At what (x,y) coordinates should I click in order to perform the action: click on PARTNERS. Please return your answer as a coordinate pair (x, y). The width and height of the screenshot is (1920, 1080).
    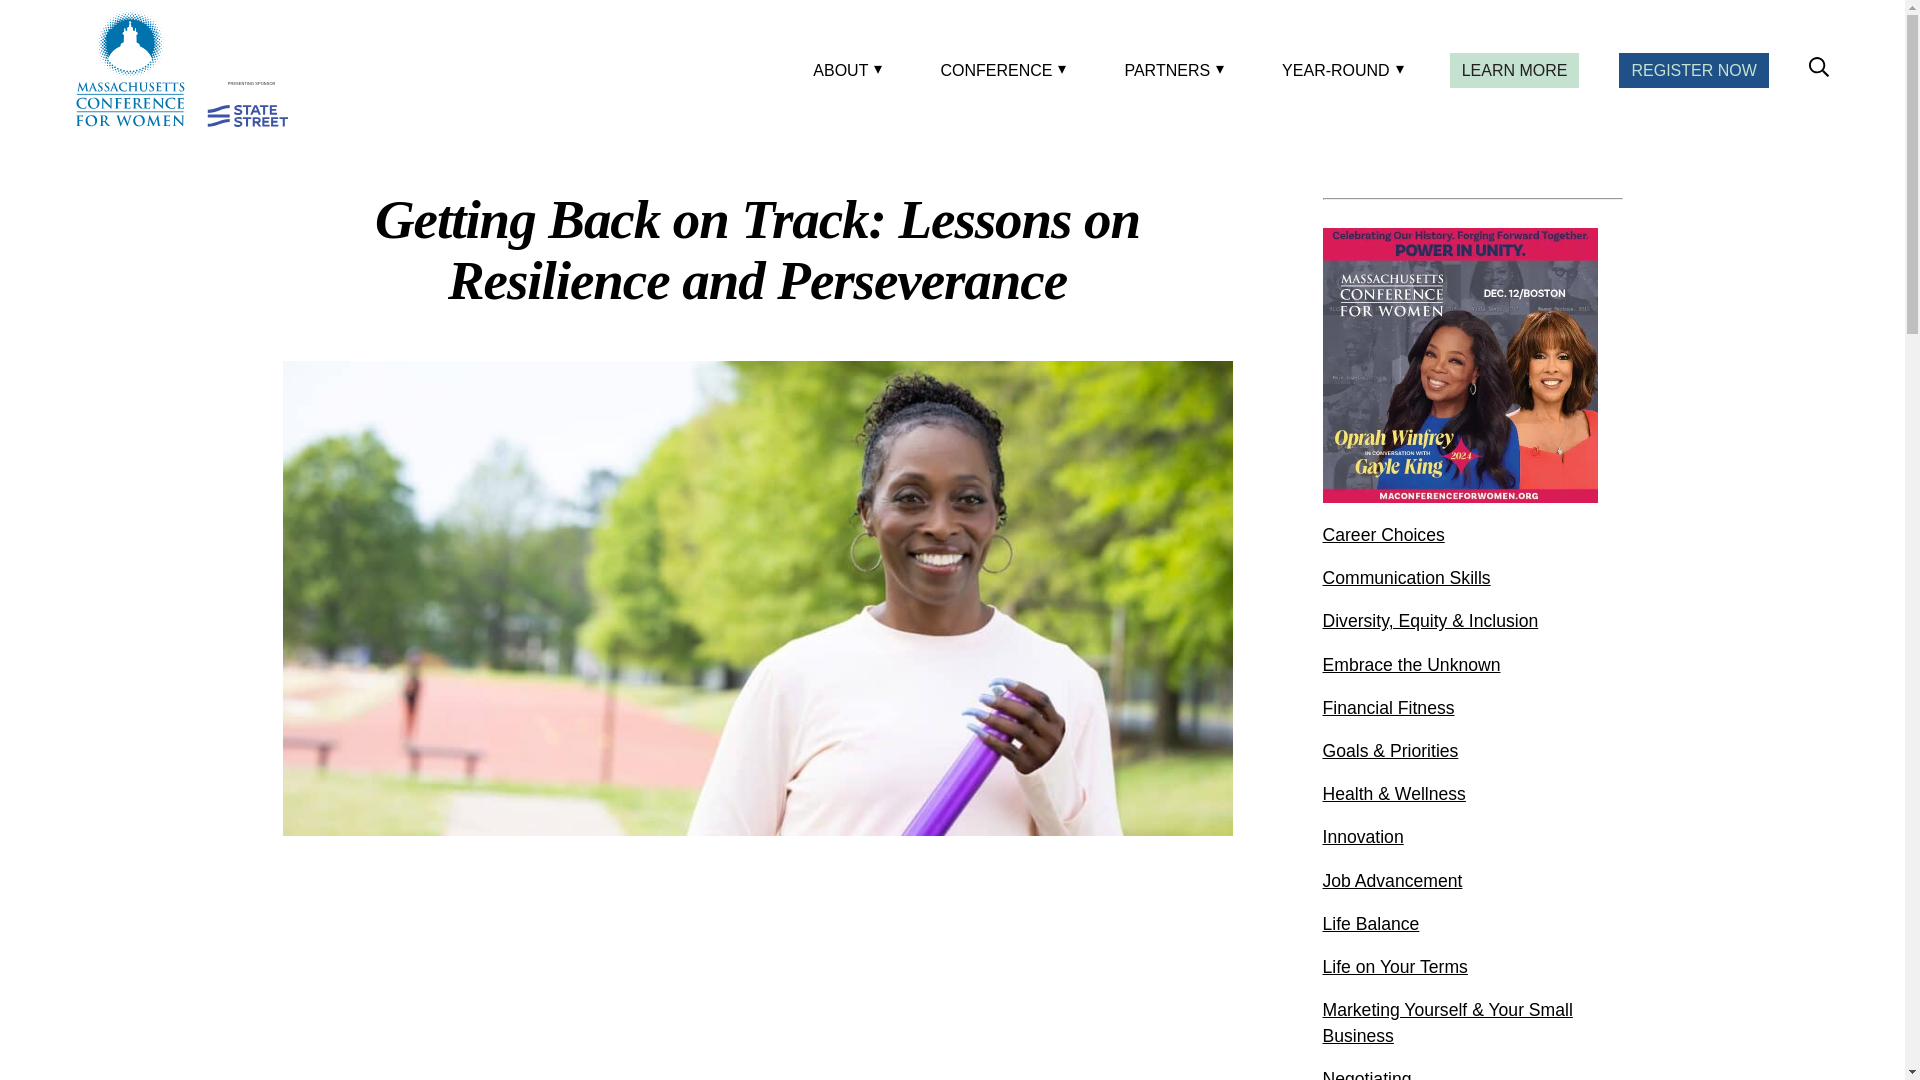
    Looking at the image, I should click on (1170, 70).